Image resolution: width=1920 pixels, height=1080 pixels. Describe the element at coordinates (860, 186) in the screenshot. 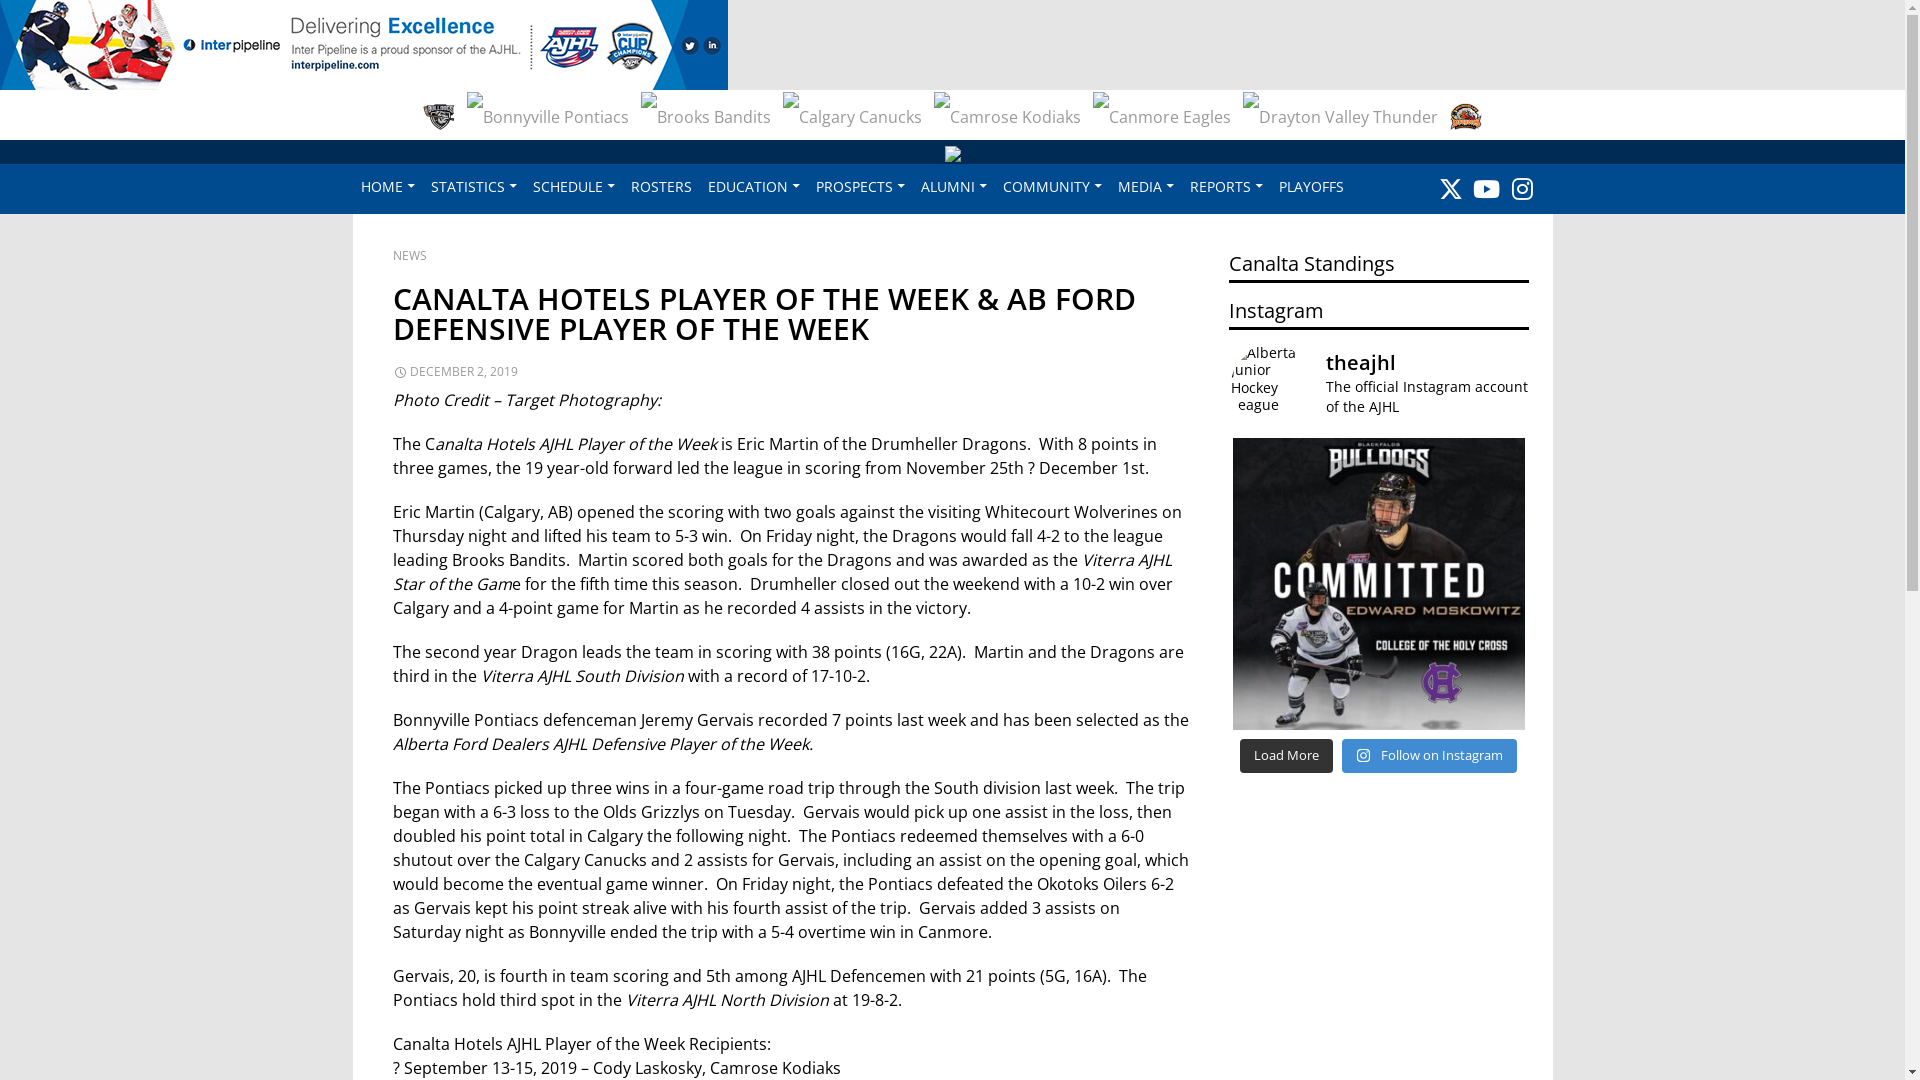

I see `PROSPECTS` at that location.